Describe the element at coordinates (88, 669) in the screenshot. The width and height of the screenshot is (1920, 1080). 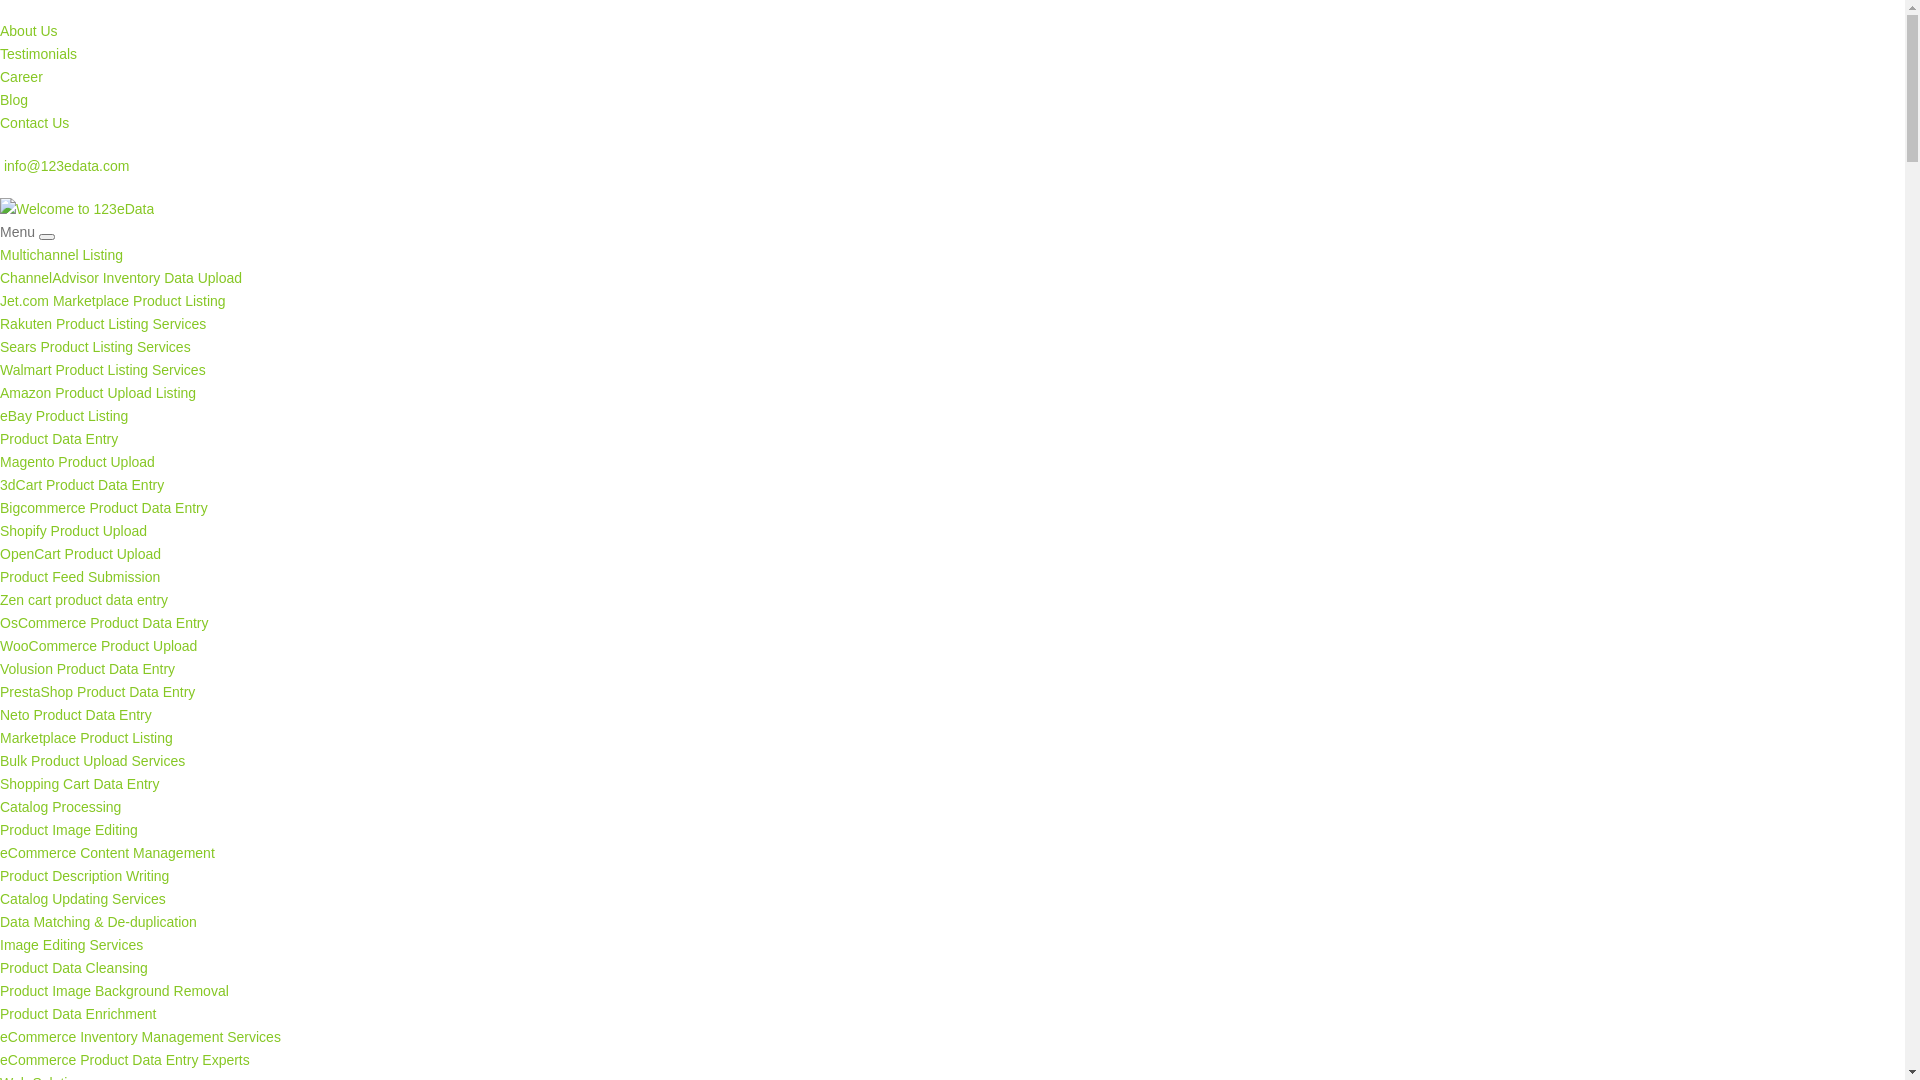
I see `Volusion Product Data Entry` at that location.